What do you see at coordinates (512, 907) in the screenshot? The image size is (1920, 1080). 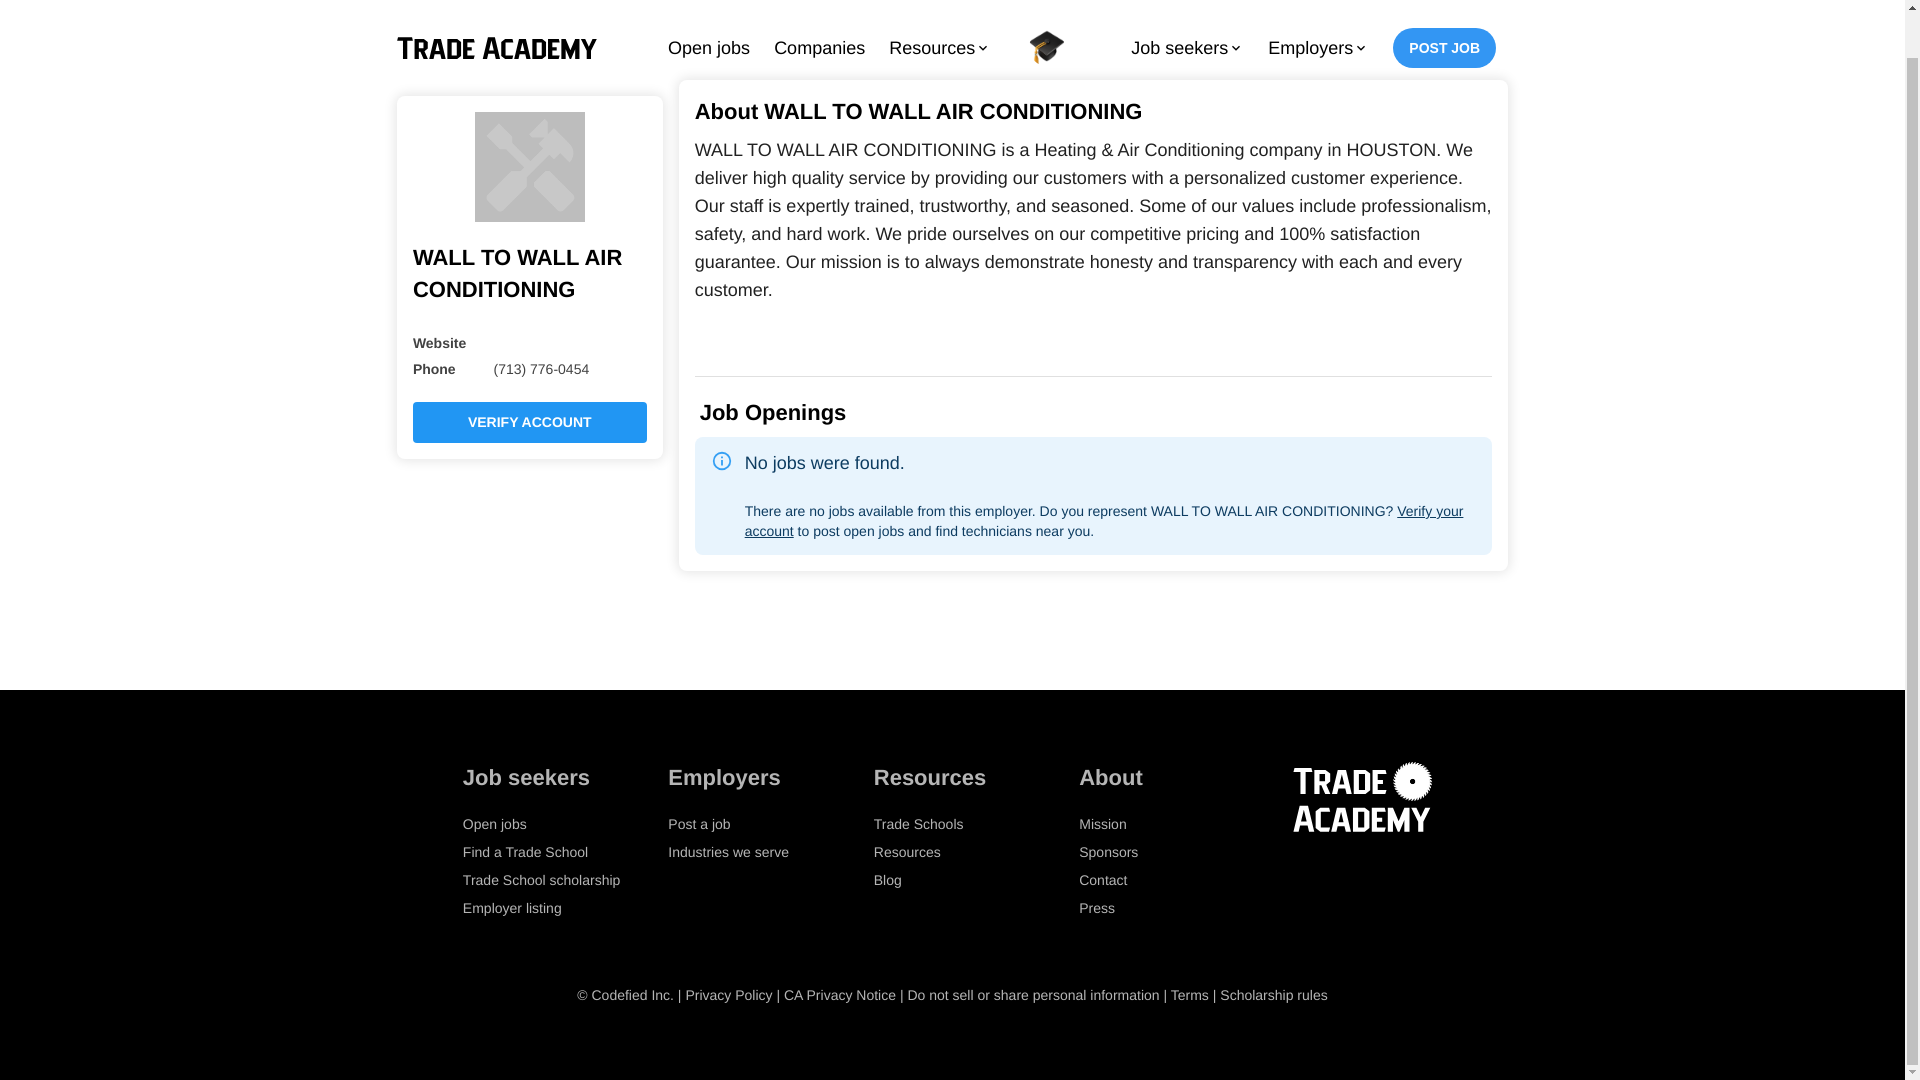 I see `Employer listing` at bounding box center [512, 907].